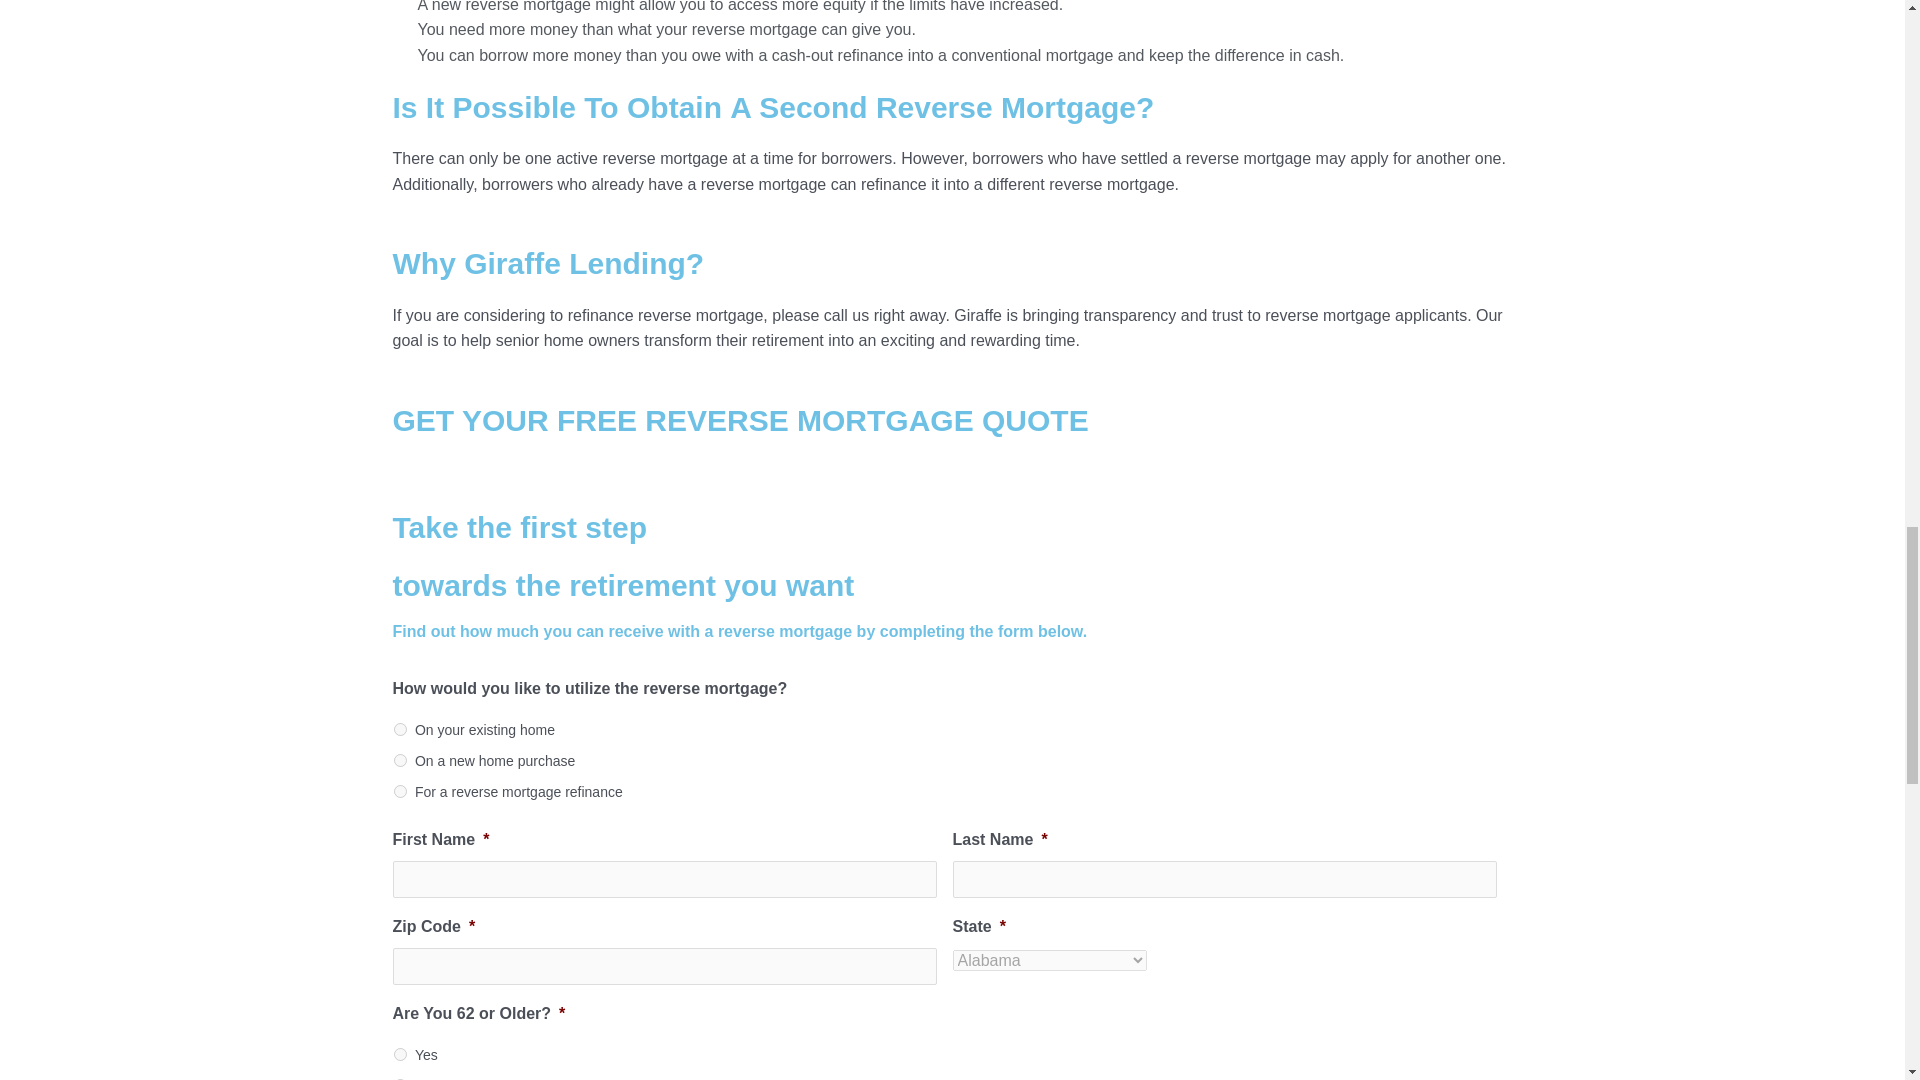  Describe the element at coordinates (400, 728) in the screenshot. I see `On your existing home` at that location.